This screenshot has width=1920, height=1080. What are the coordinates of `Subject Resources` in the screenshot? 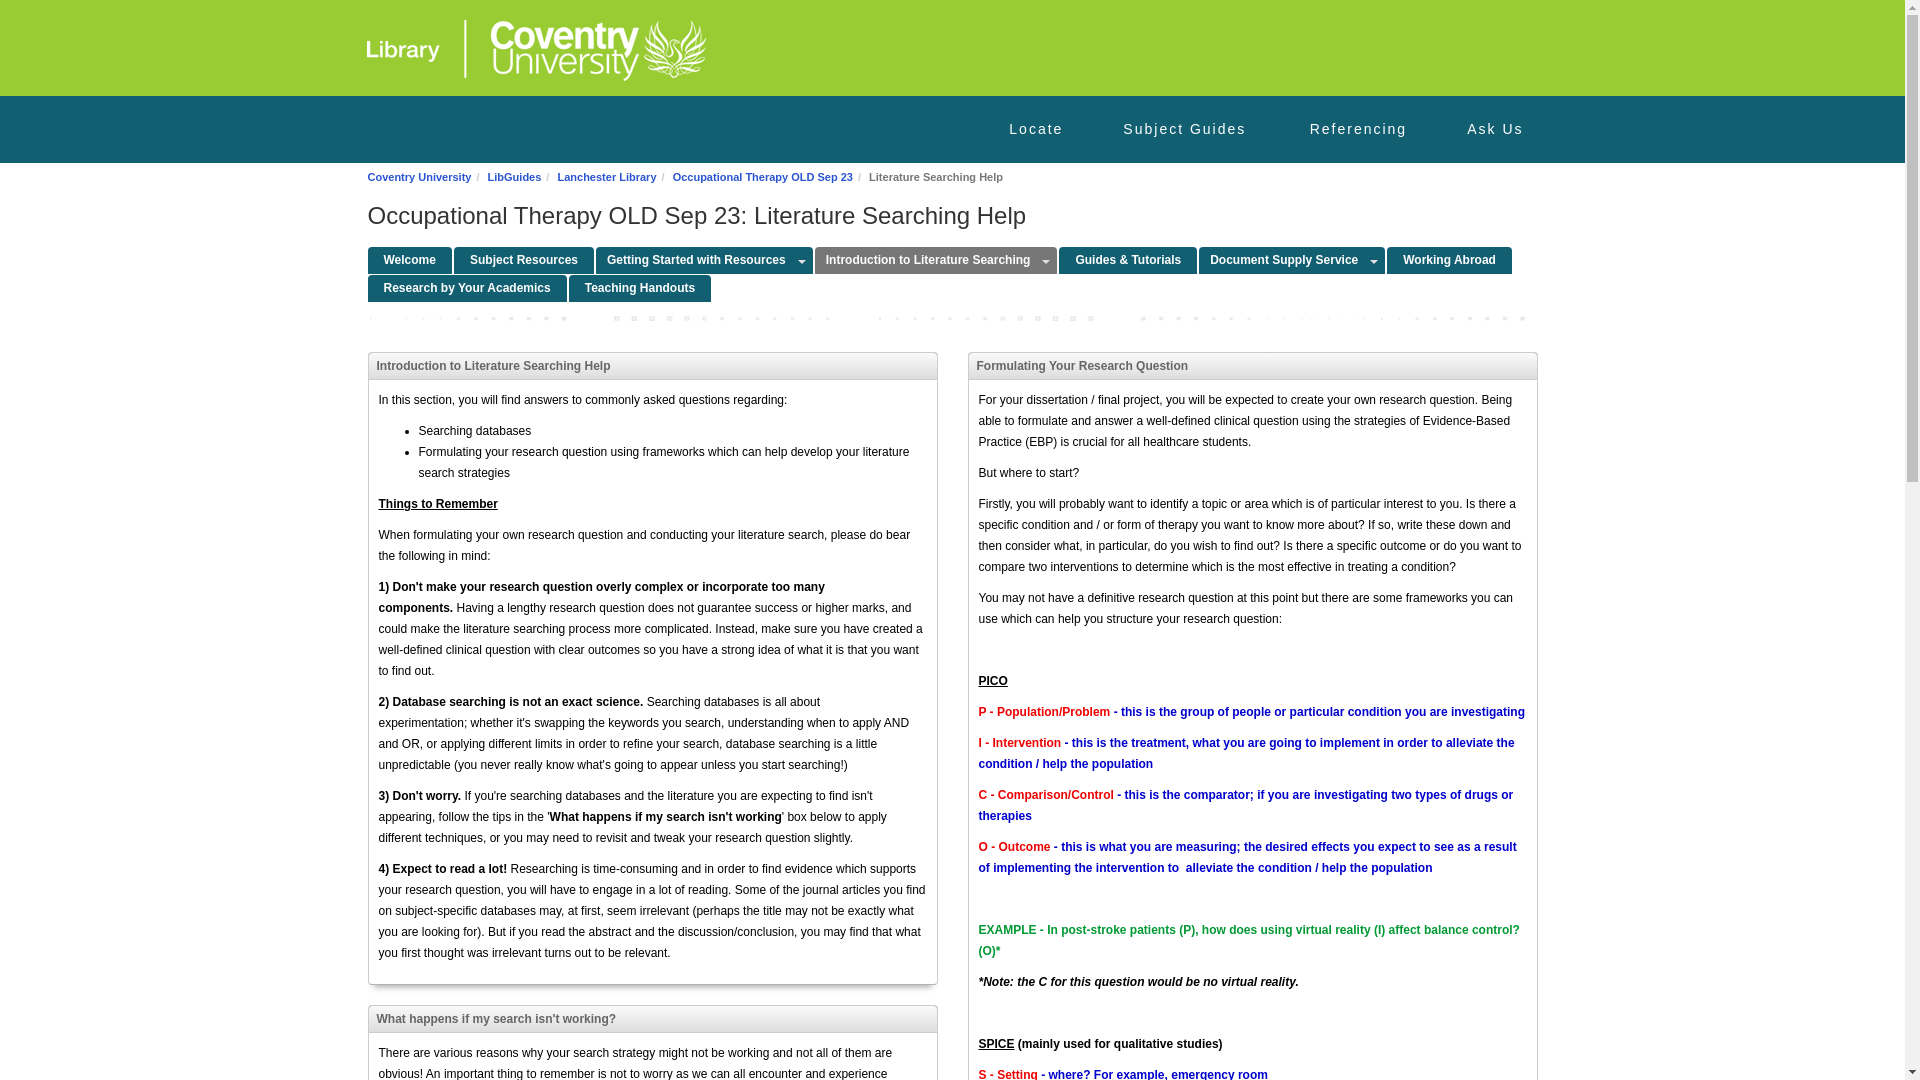 It's located at (523, 260).